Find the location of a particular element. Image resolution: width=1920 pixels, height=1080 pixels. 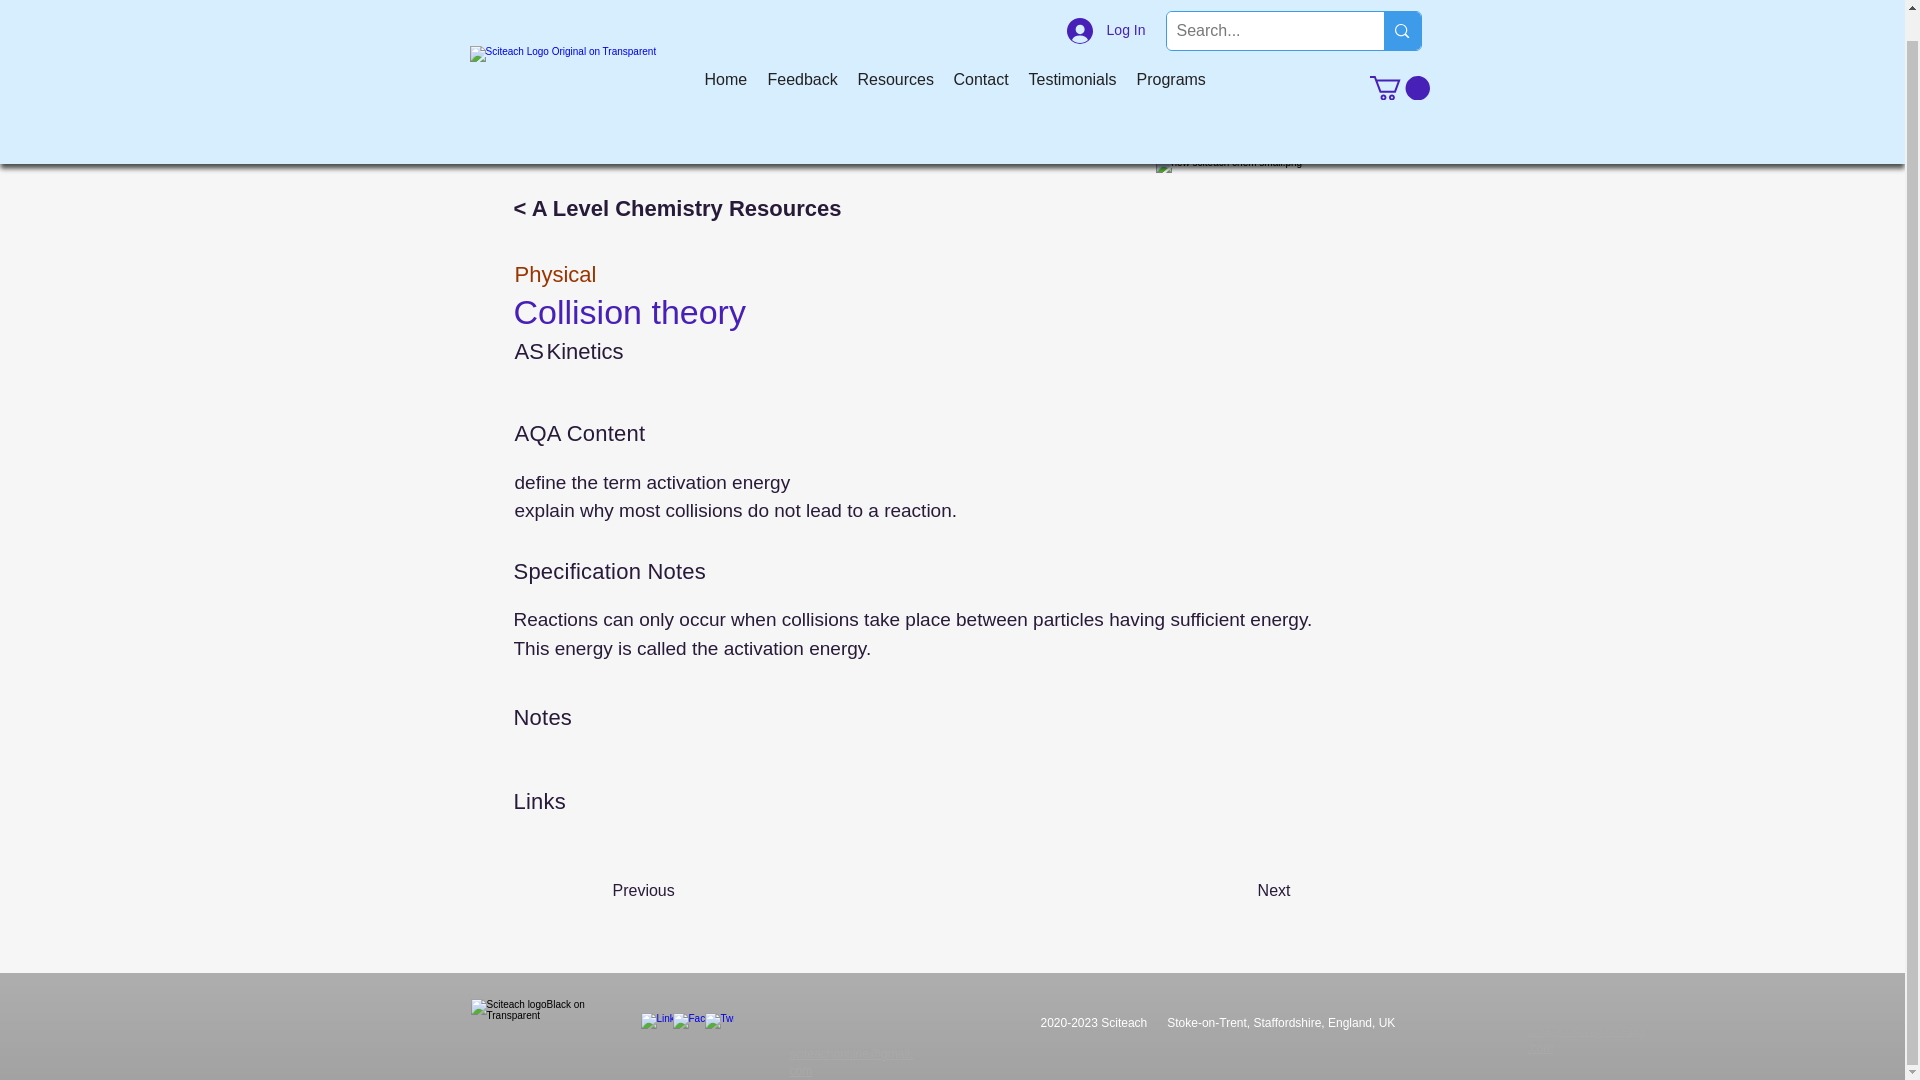

Previous is located at coordinates (678, 890).